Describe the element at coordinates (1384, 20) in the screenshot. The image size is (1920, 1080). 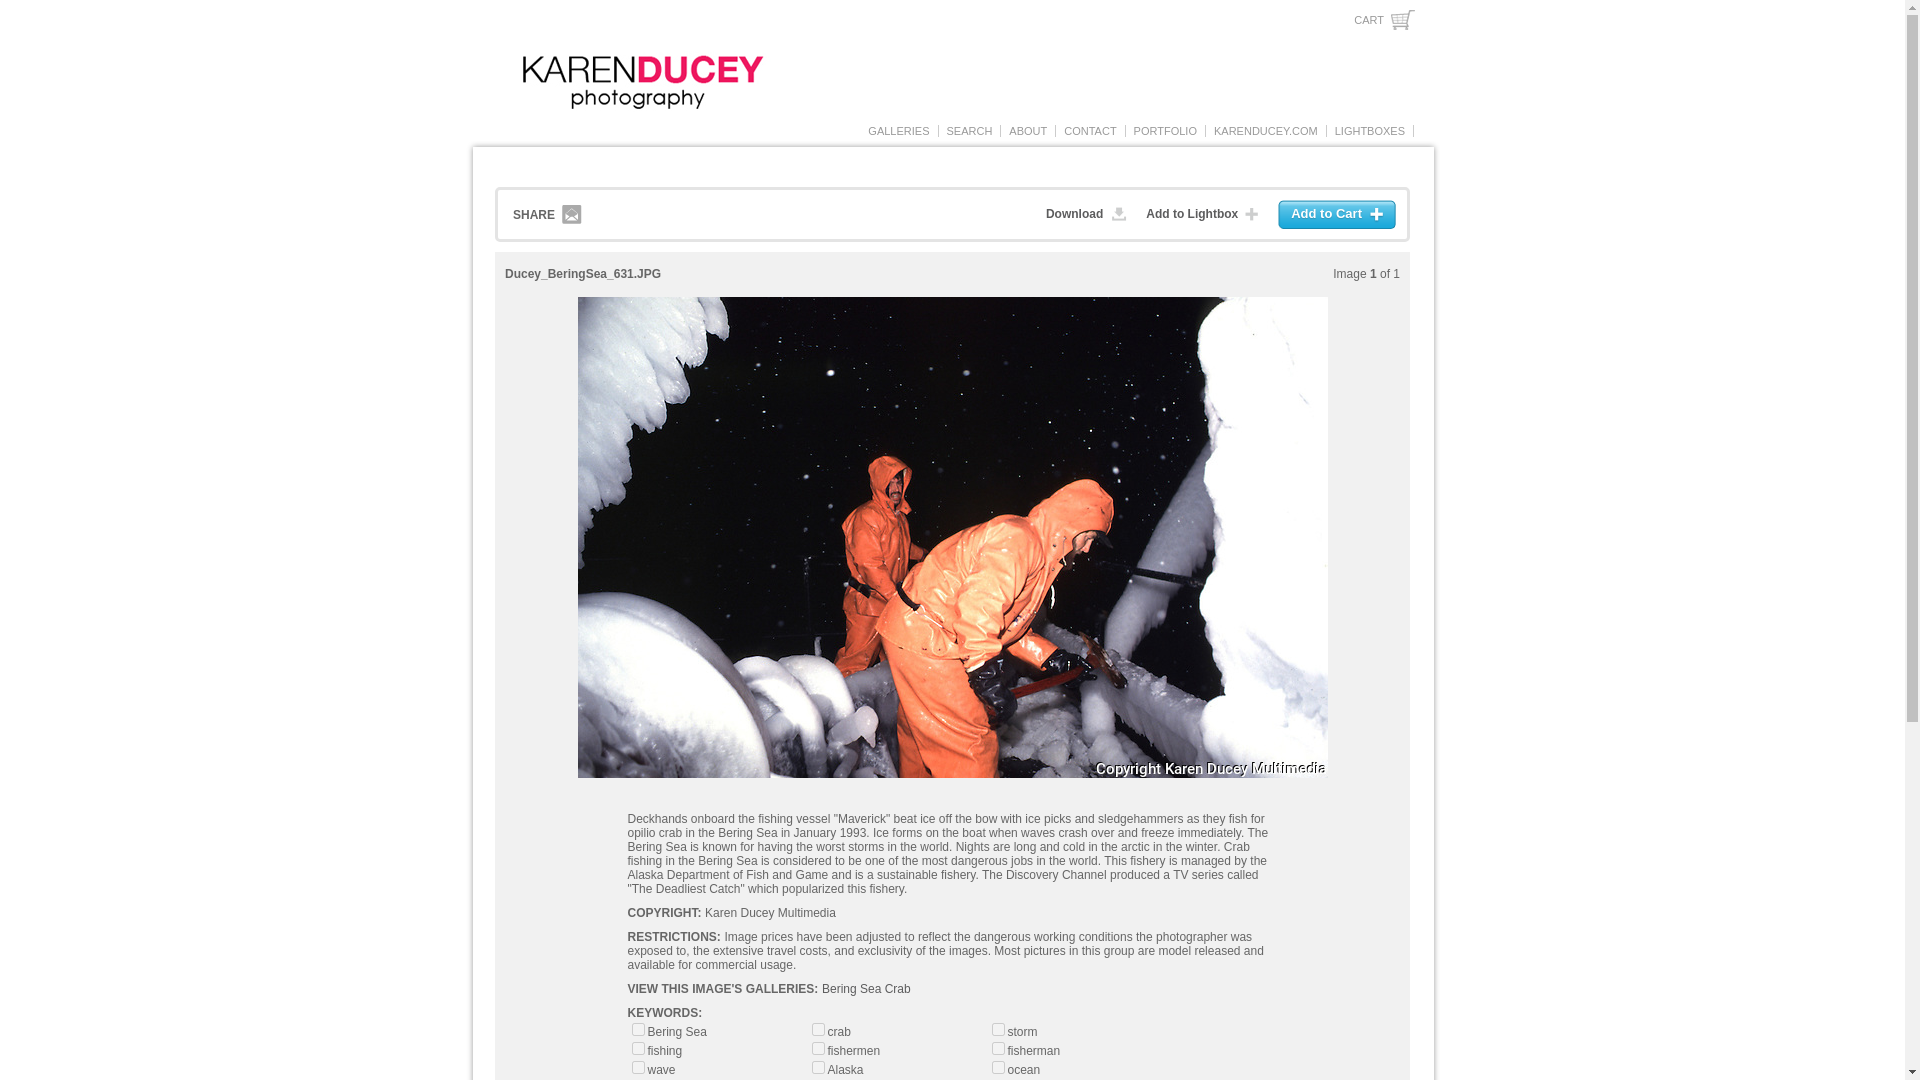
I see `CART` at that location.